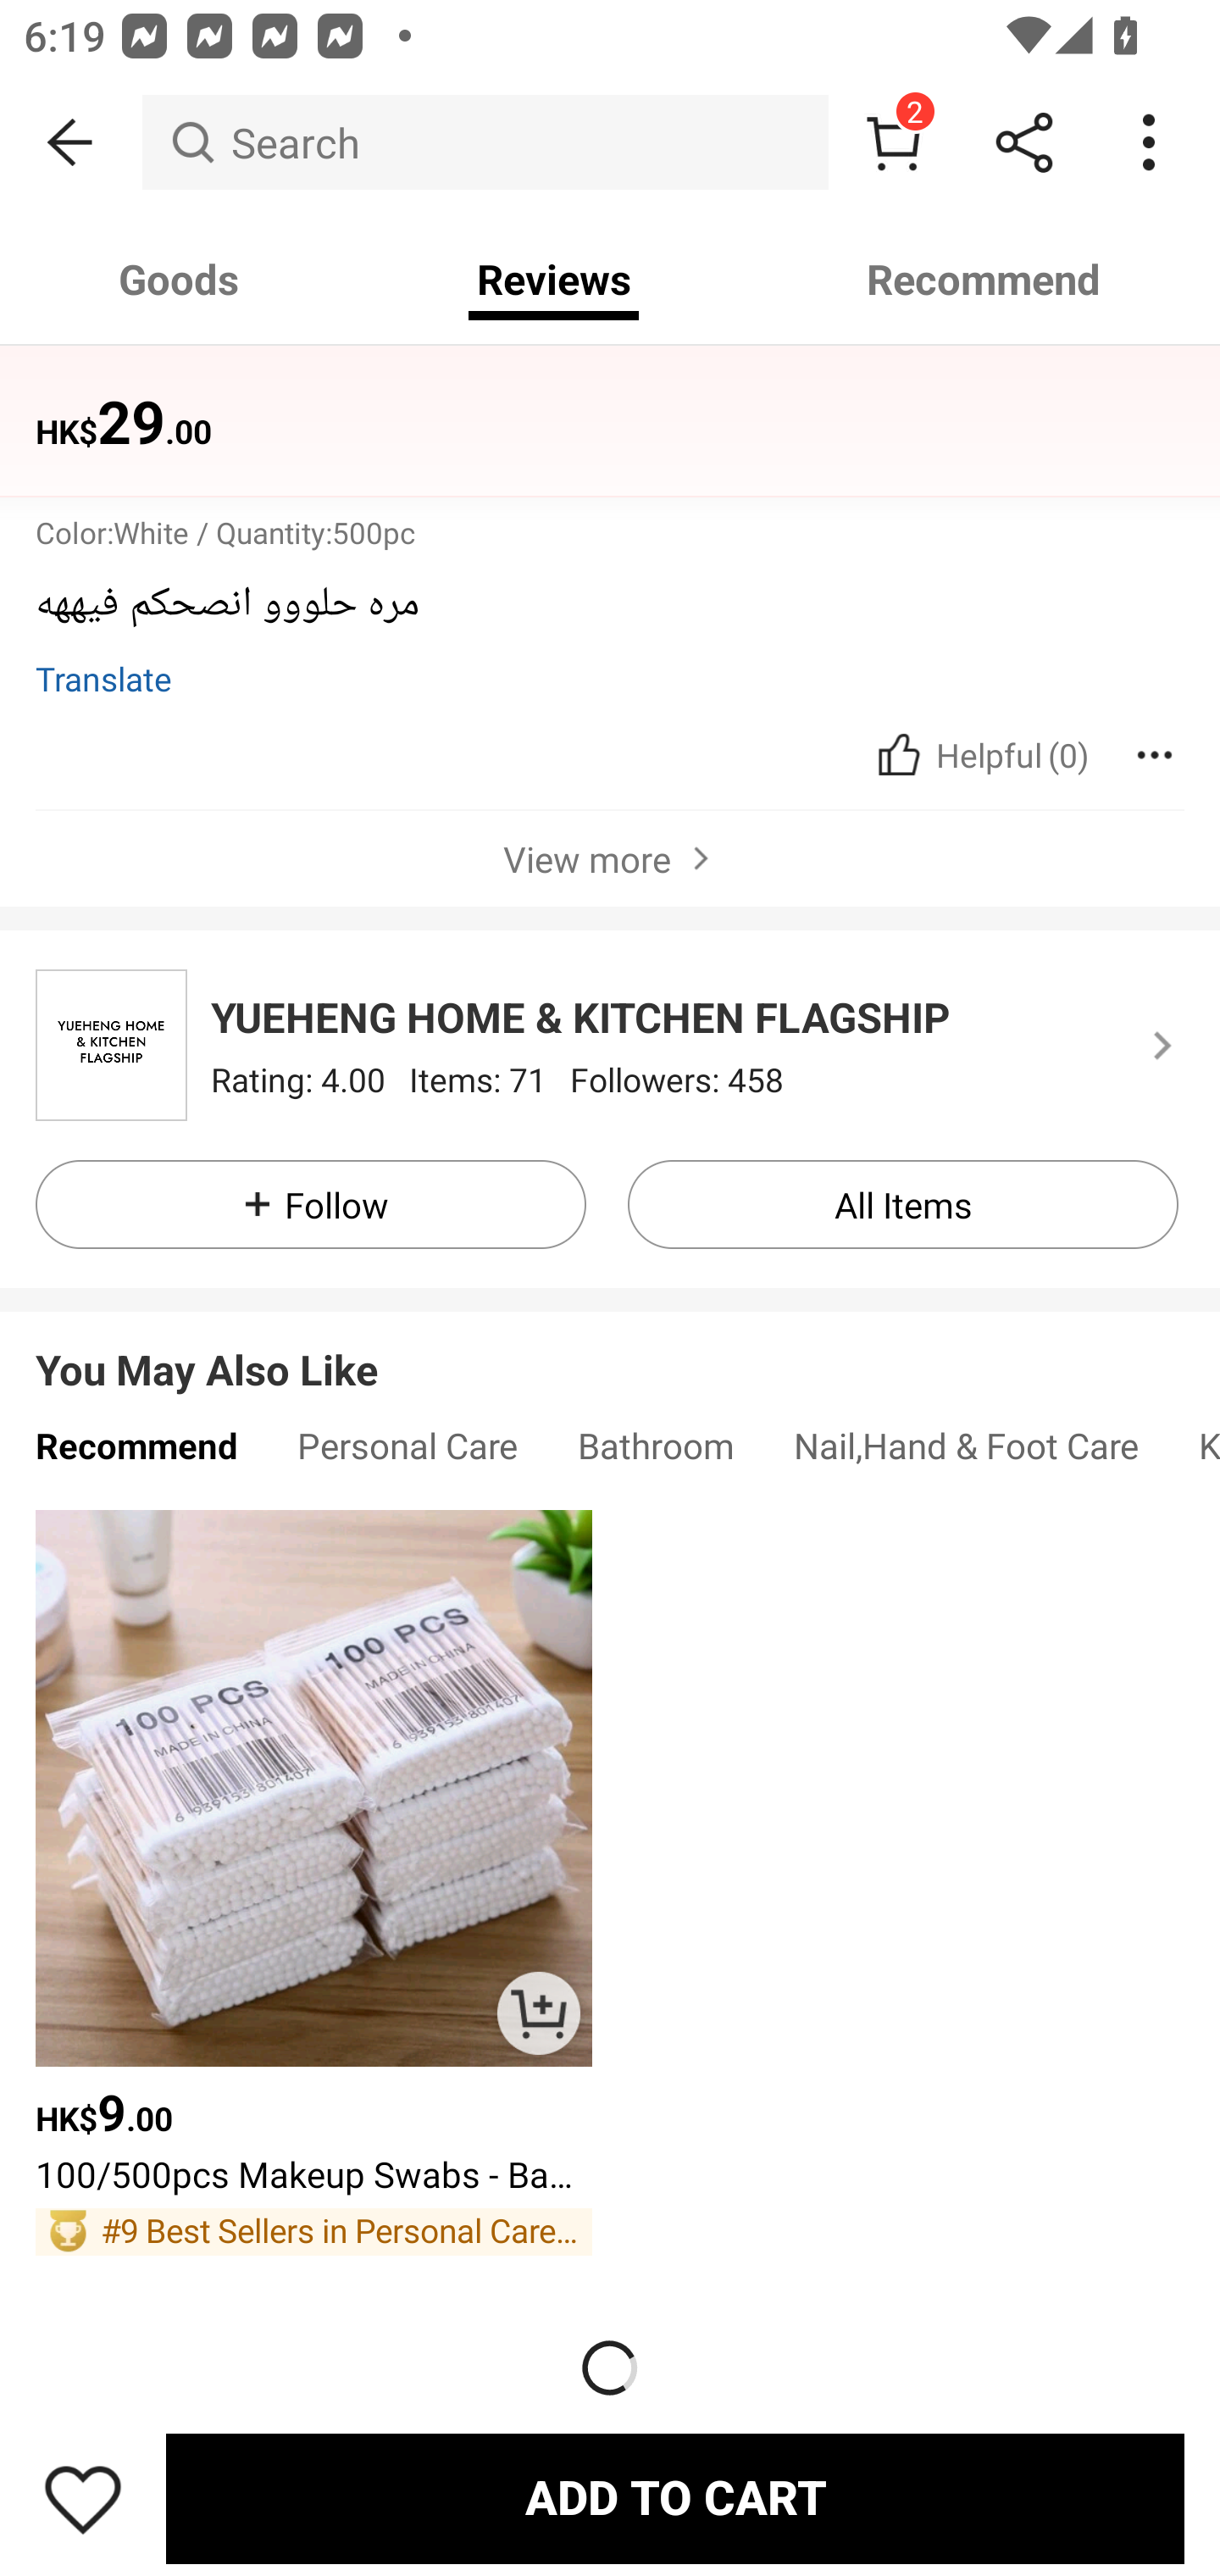 This screenshot has width=1220, height=2576. I want to click on View more, so click(610, 858).